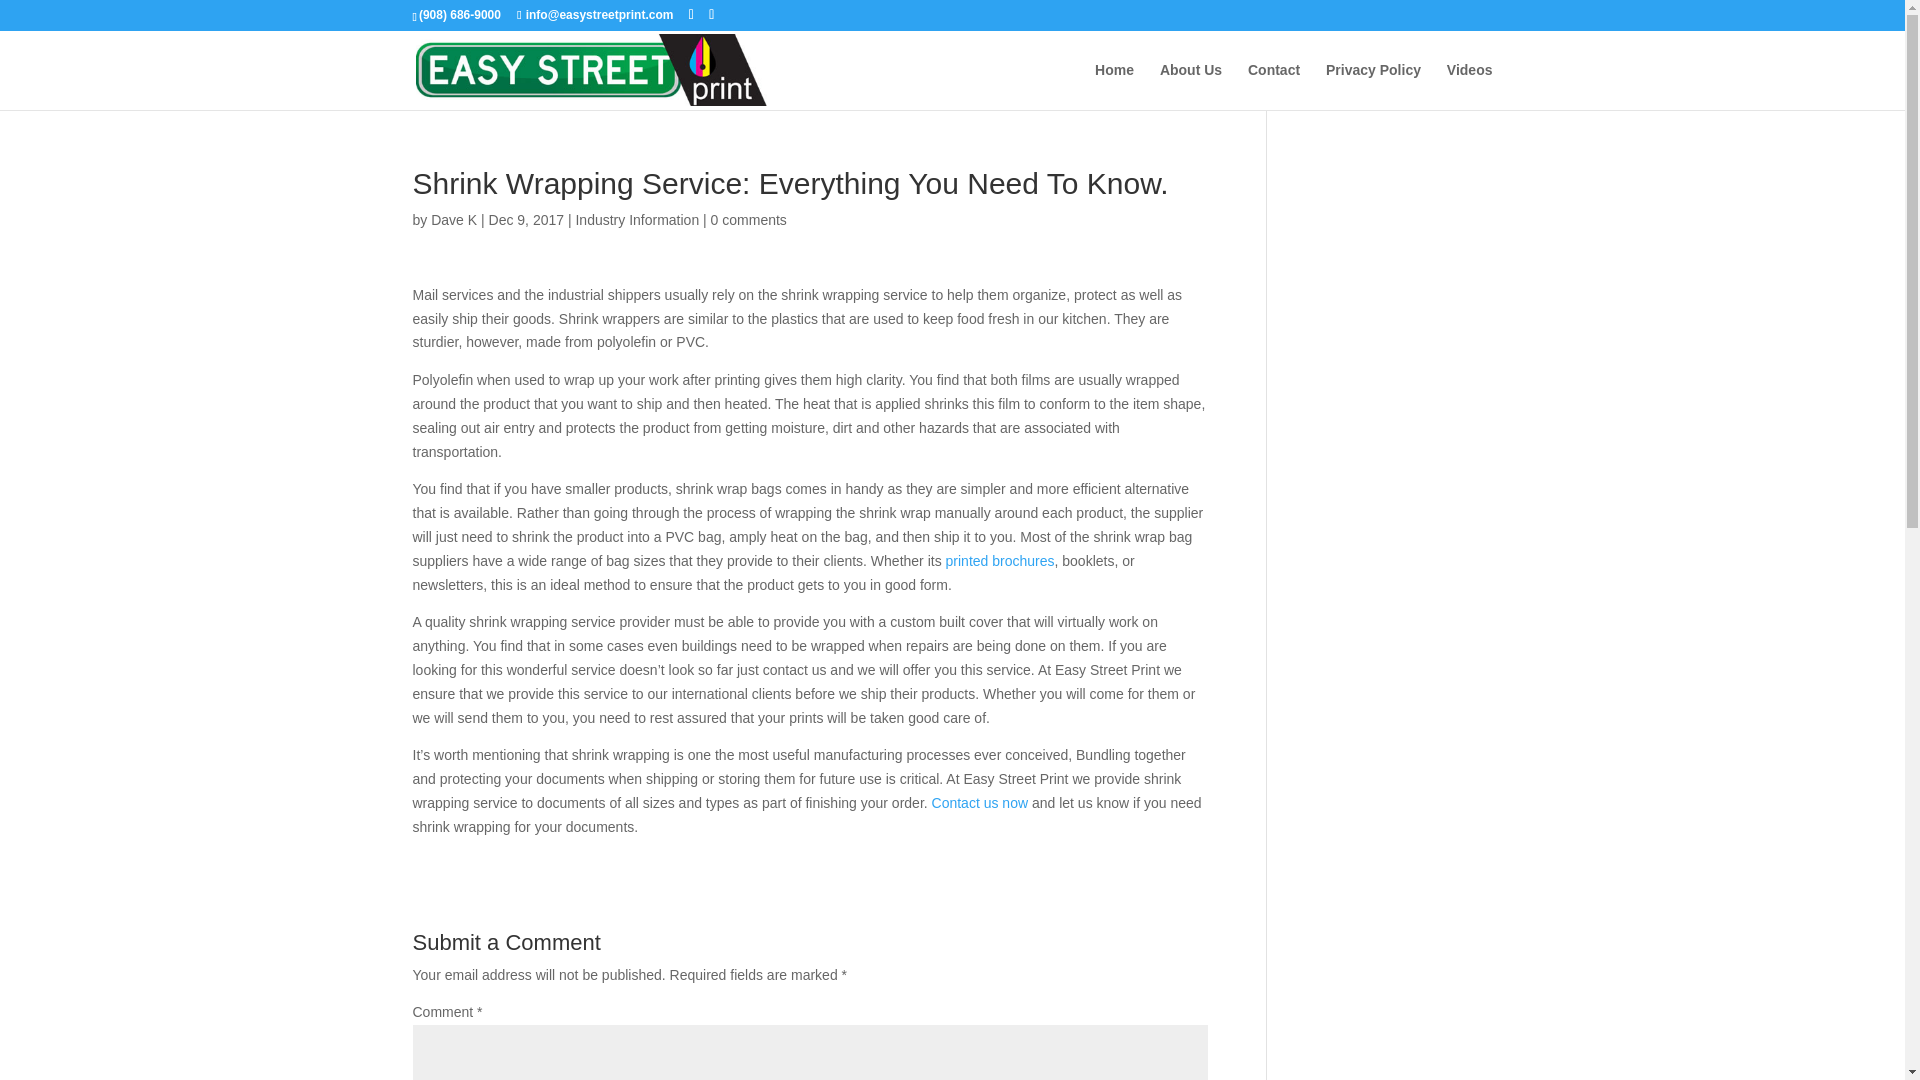 The width and height of the screenshot is (1920, 1080). What do you see at coordinates (1373, 86) in the screenshot?
I see `Privacy Policy` at bounding box center [1373, 86].